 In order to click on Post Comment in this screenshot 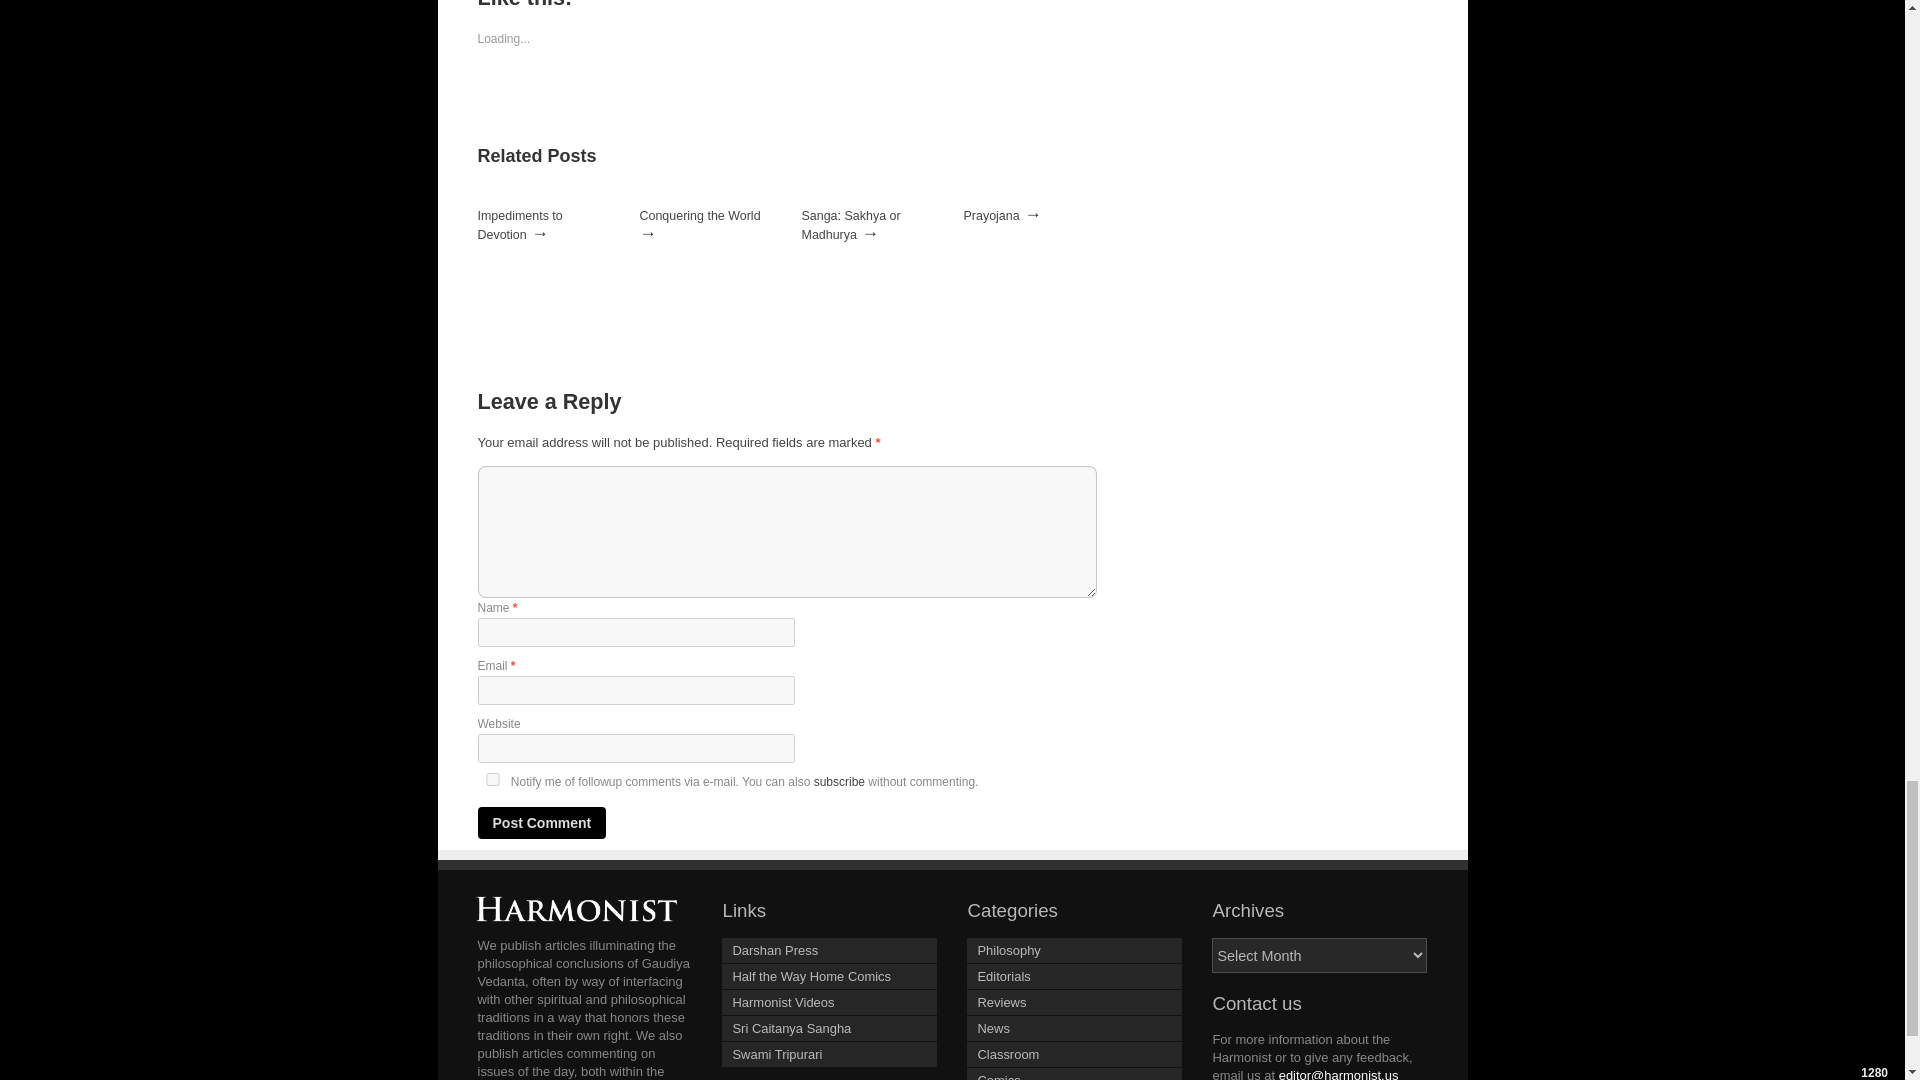, I will do `click(542, 822)`.